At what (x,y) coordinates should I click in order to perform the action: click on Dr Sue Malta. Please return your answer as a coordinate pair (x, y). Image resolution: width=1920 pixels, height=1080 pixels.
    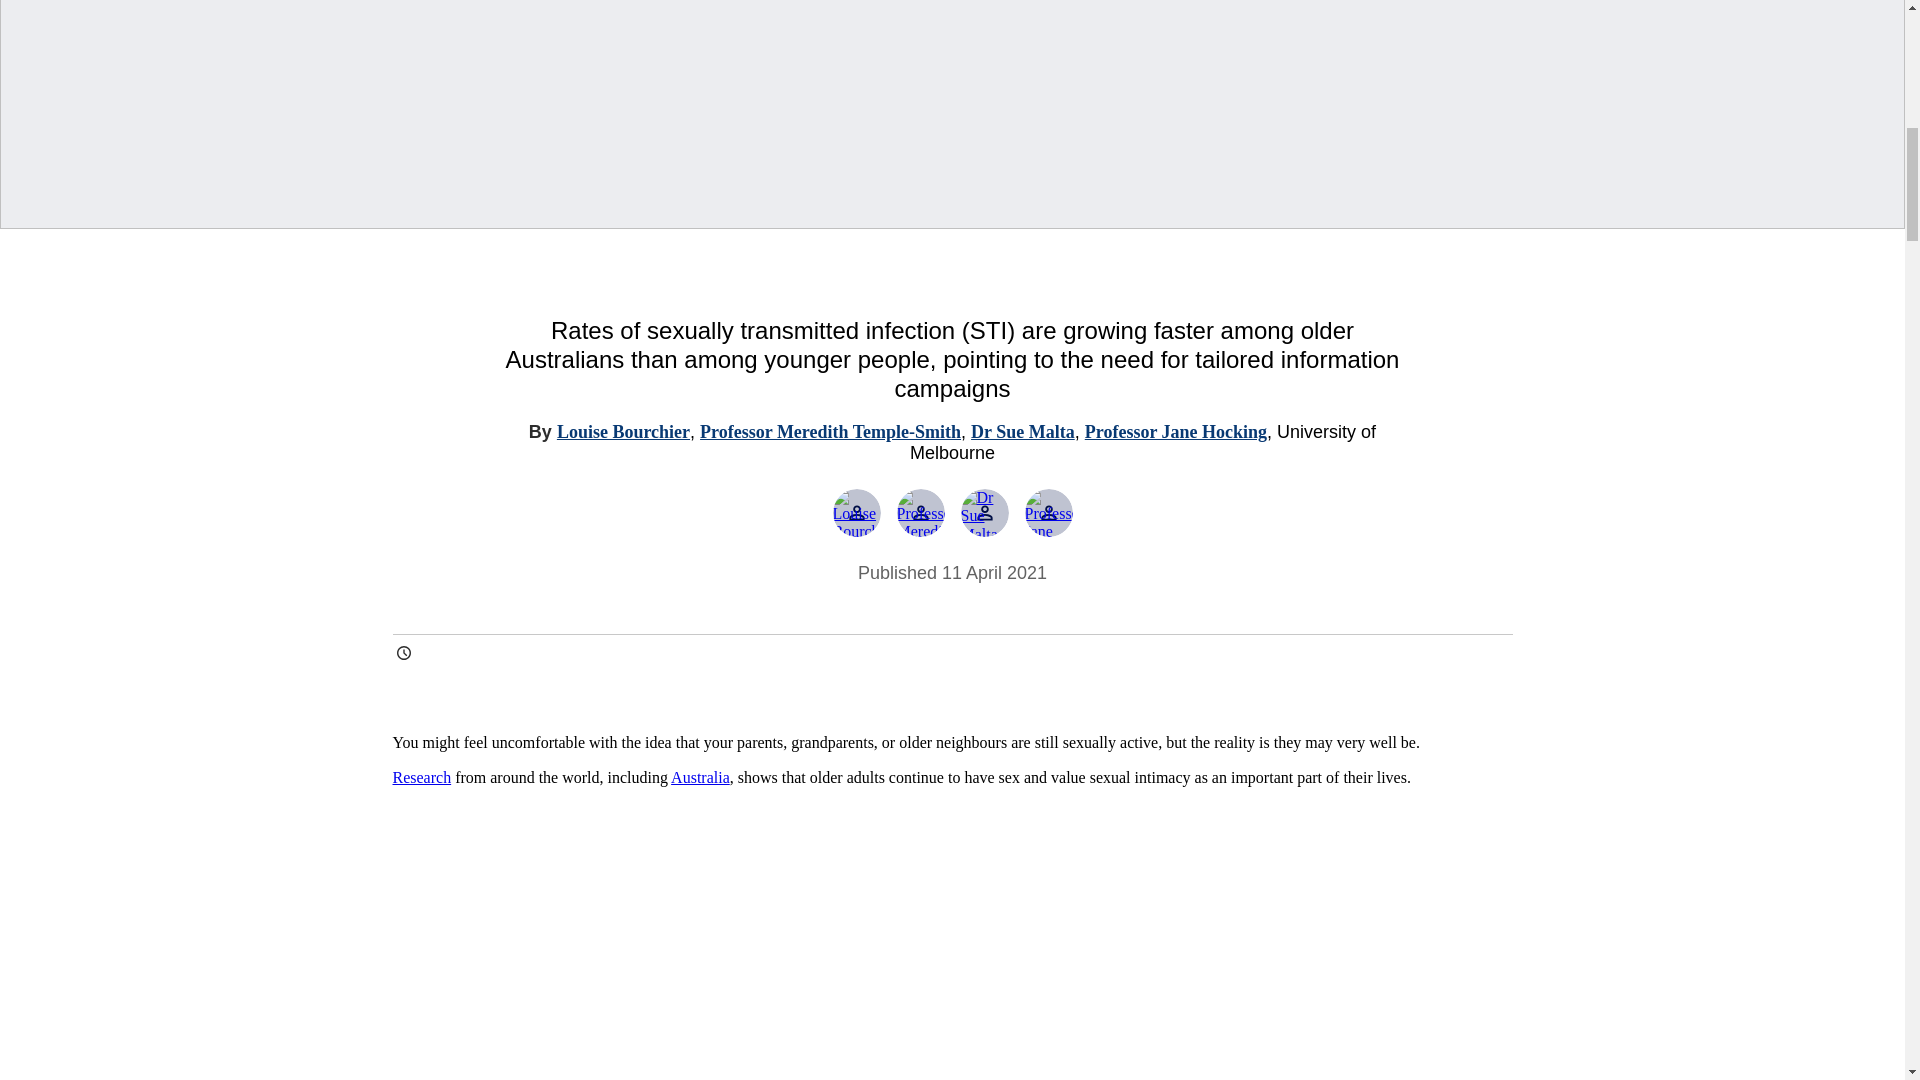
    Looking at the image, I should click on (1023, 432).